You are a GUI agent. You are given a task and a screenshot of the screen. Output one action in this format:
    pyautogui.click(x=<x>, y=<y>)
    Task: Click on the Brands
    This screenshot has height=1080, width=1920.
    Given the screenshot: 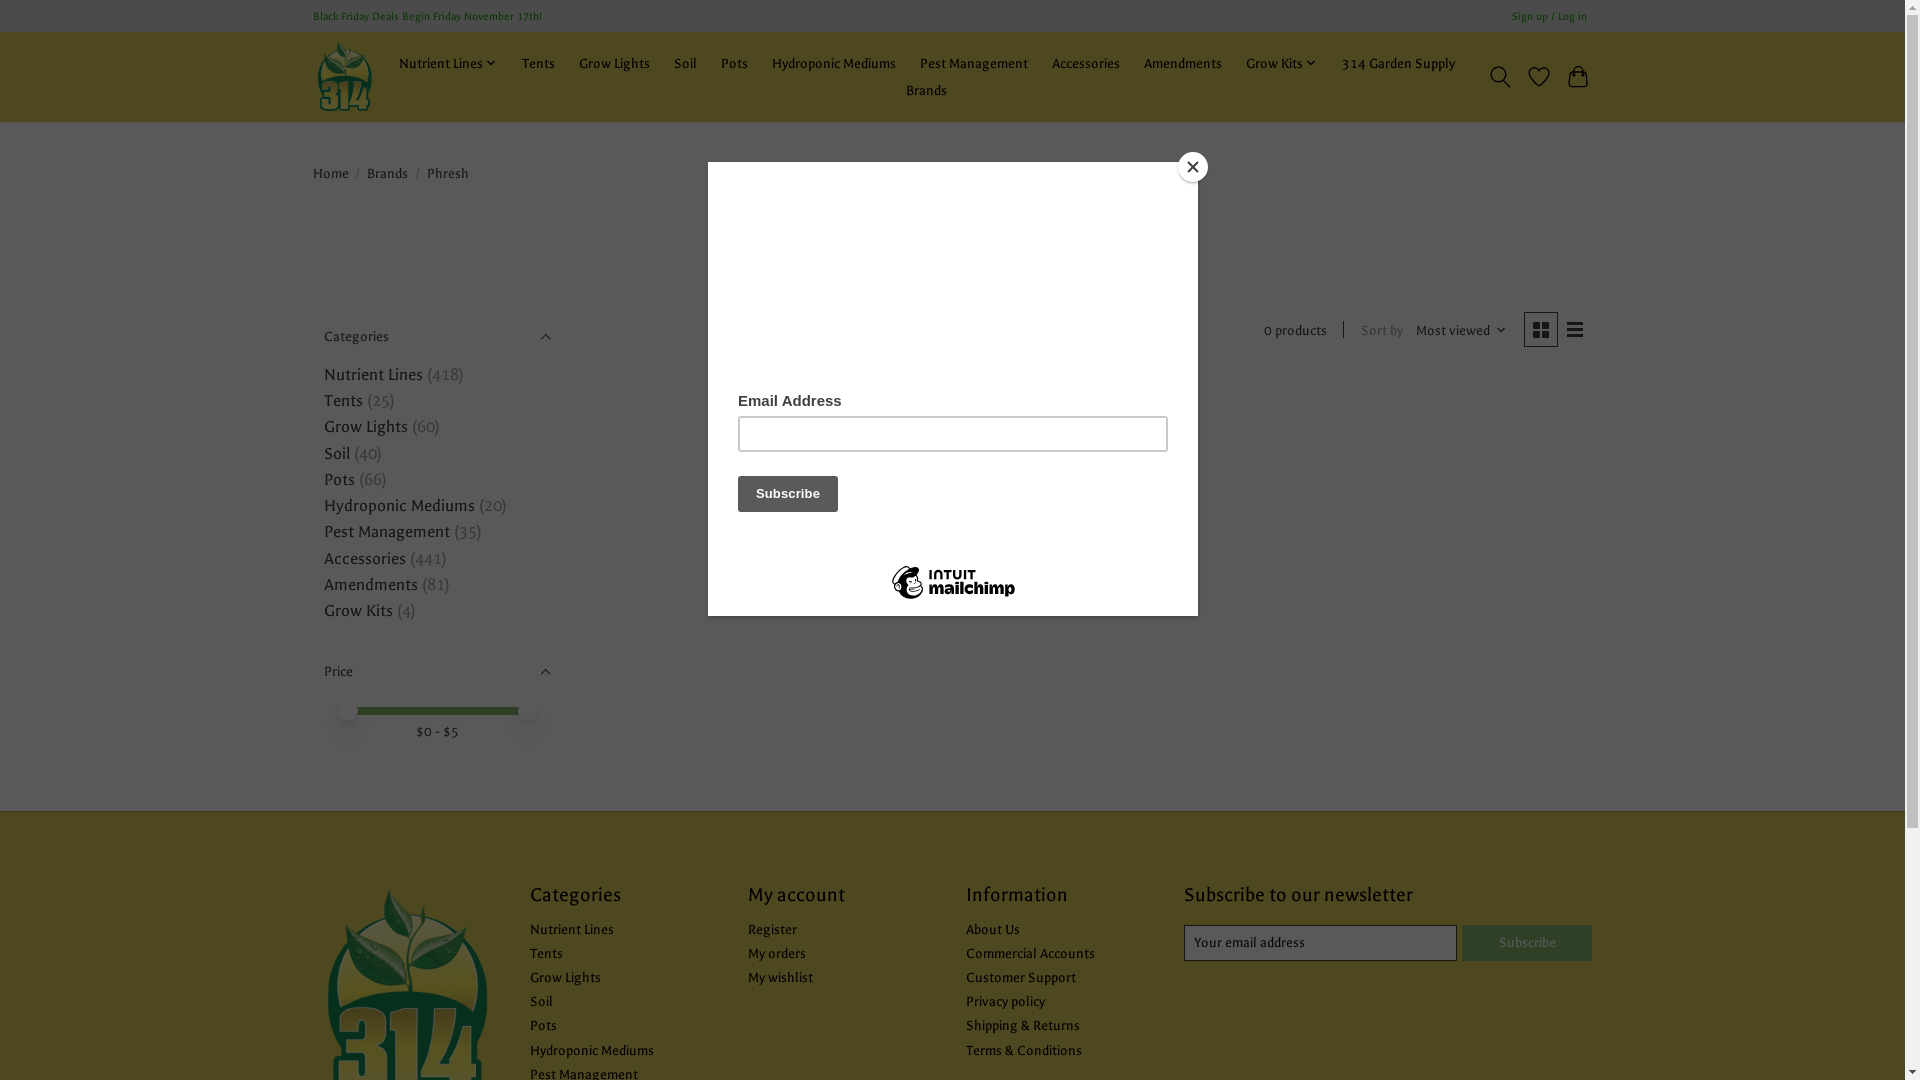 What is the action you would take?
    pyautogui.click(x=388, y=174)
    